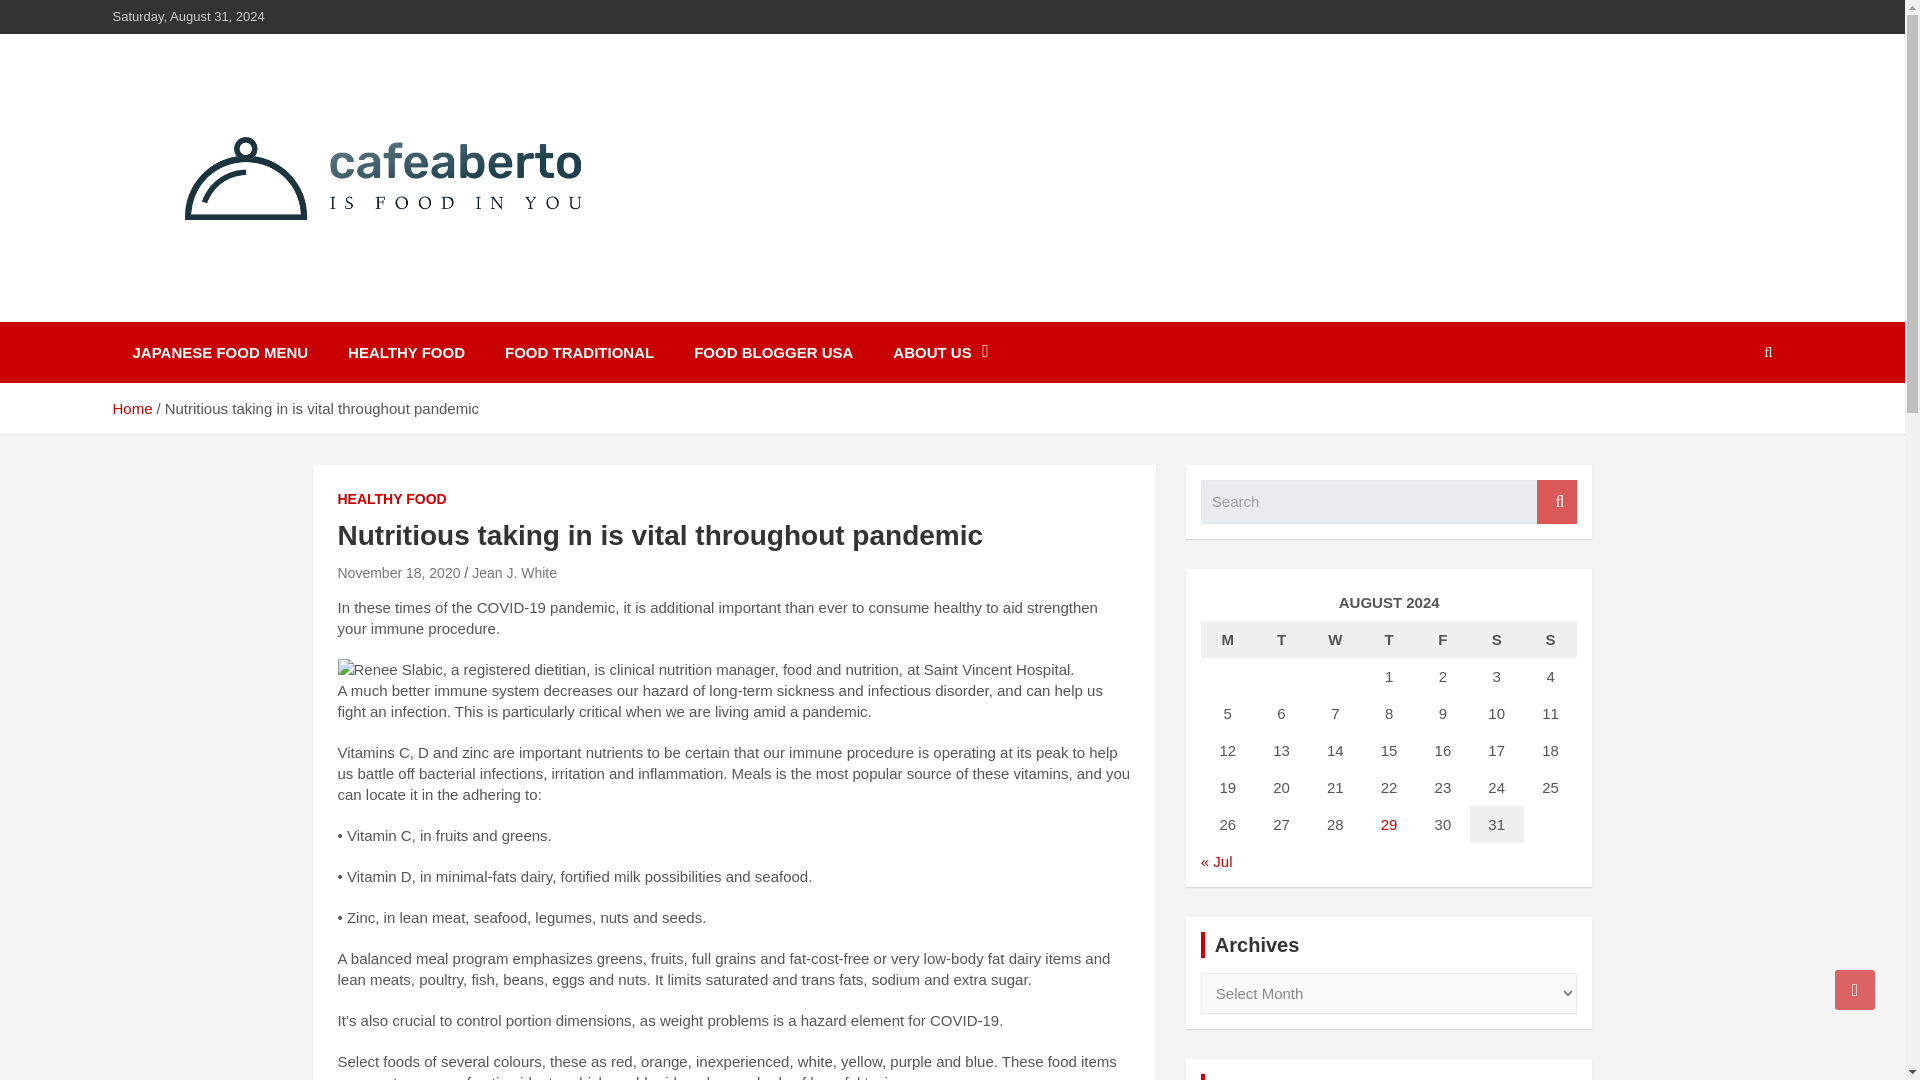  What do you see at coordinates (1497, 639) in the screenshot?
I see `Saturday` at bounding box center [1497, 639].